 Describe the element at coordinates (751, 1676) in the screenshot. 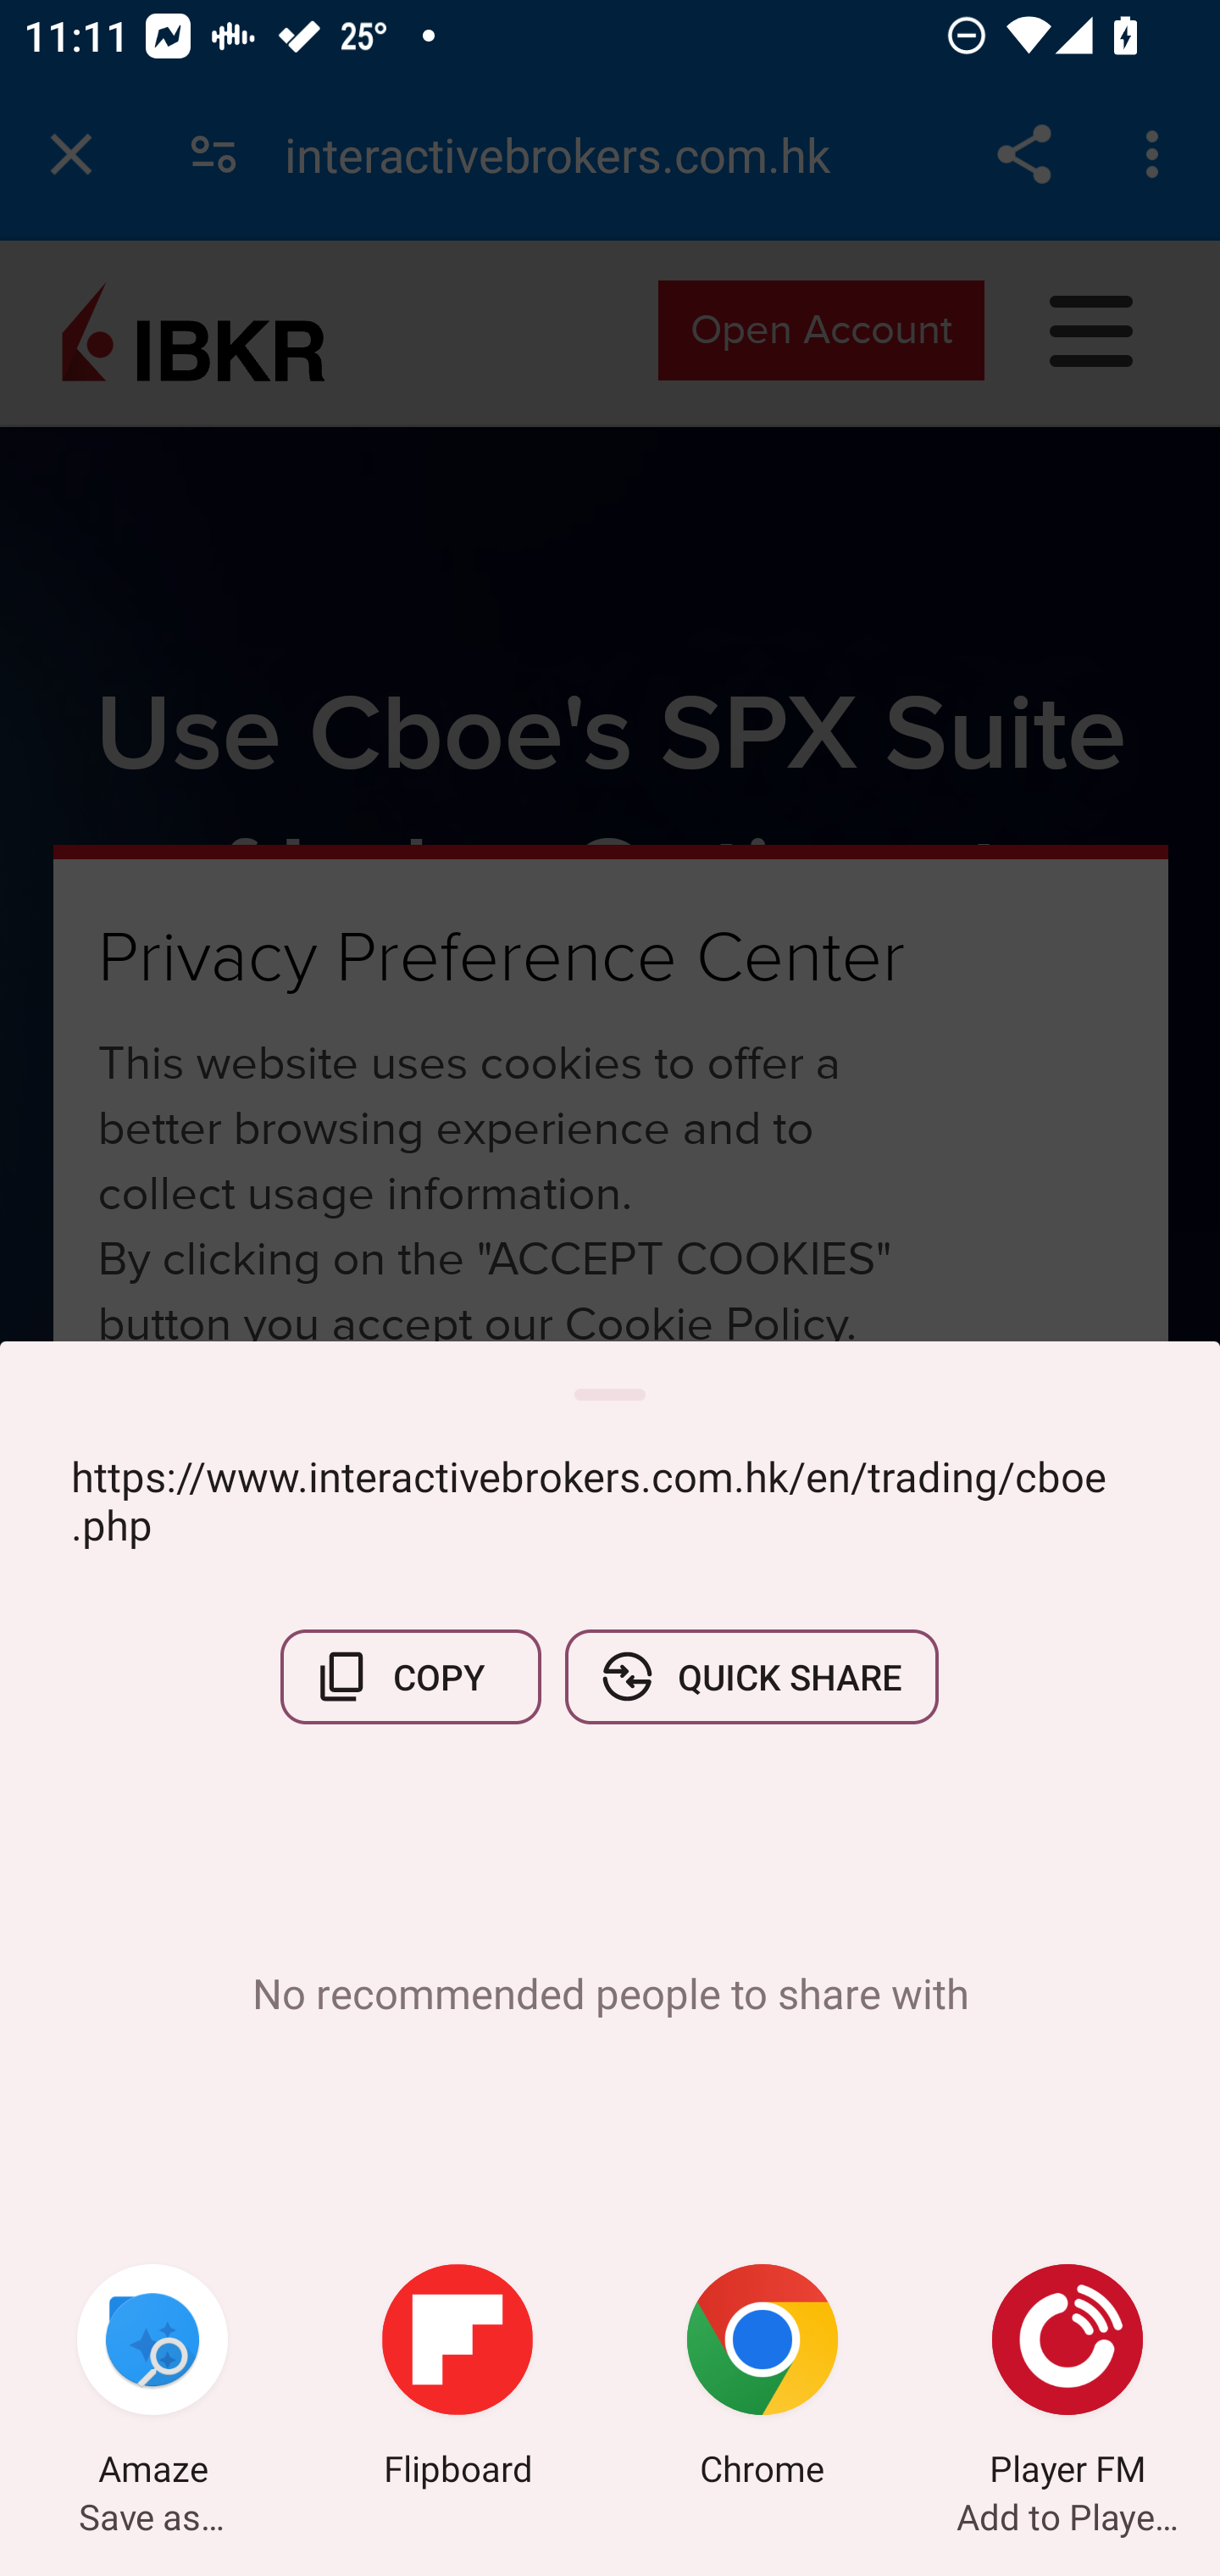

I see `QUICK SHARE` at that location.